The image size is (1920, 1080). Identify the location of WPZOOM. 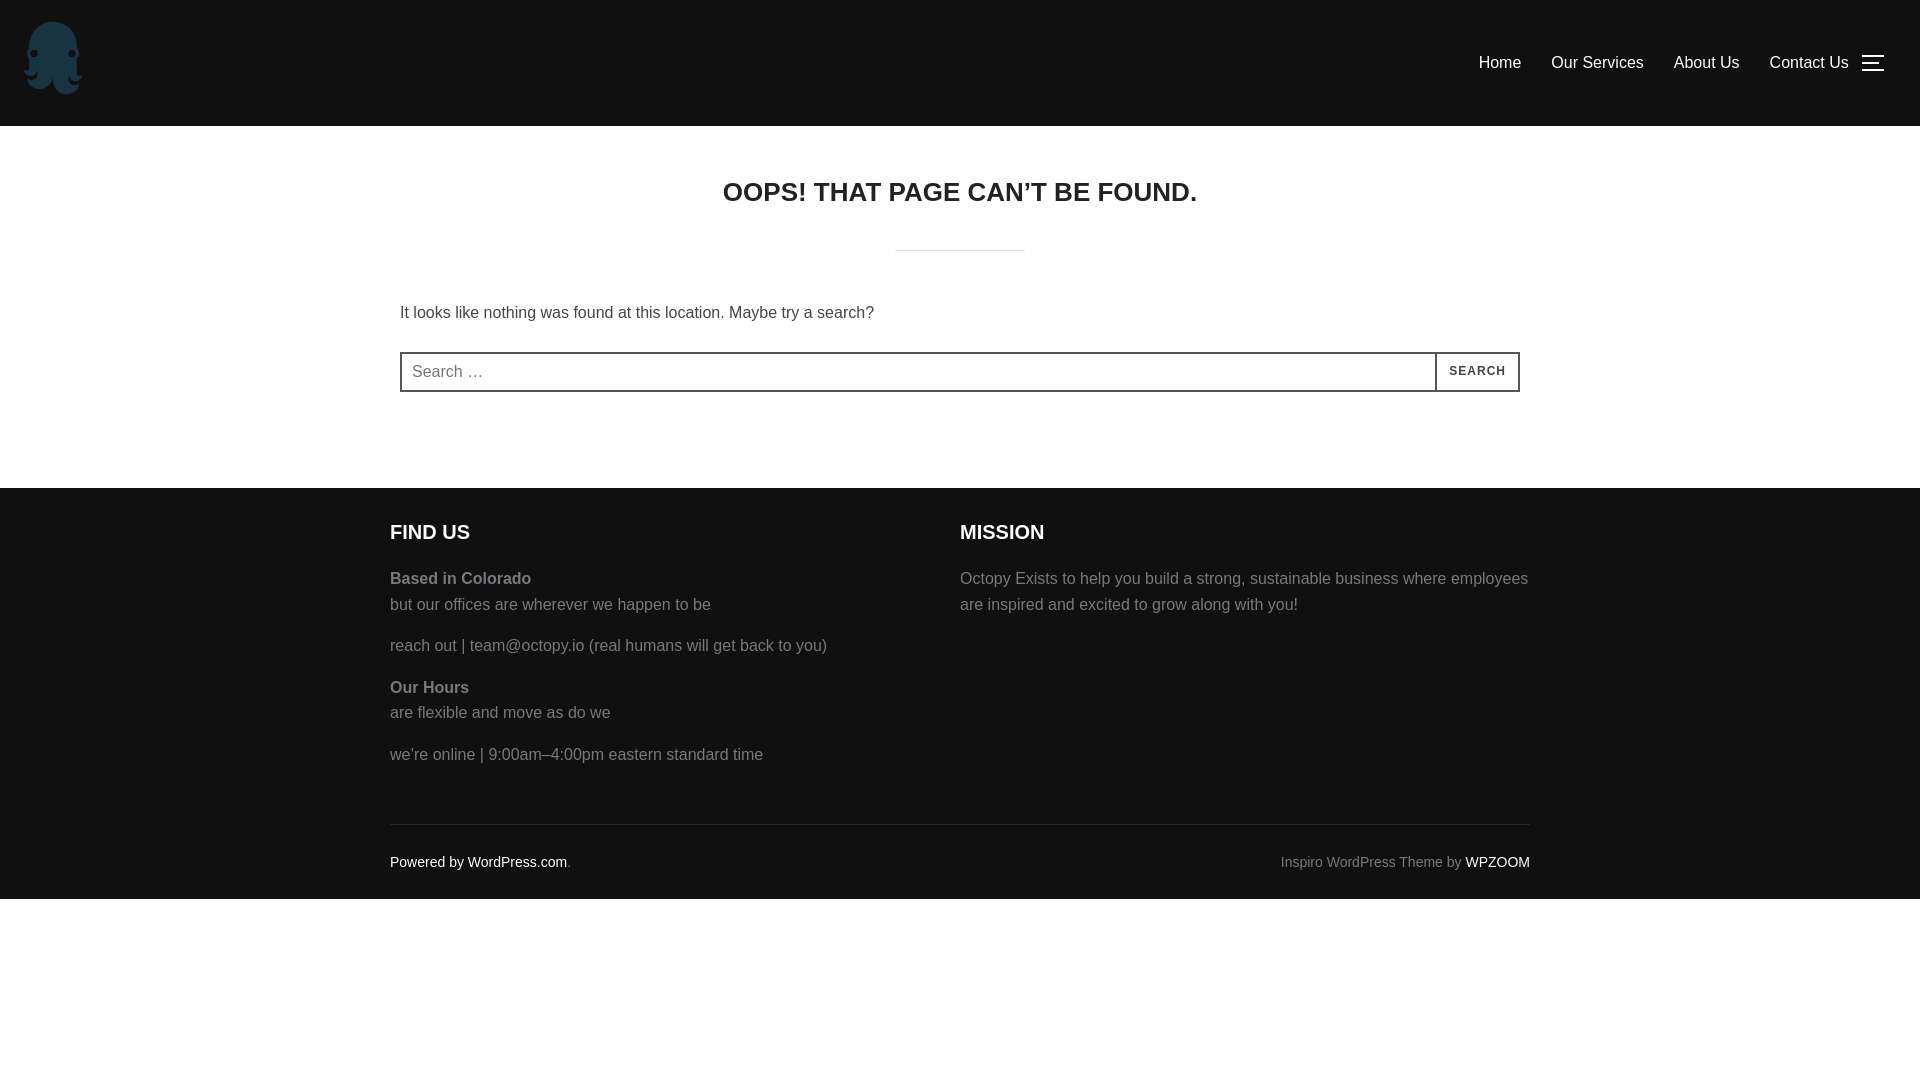
(1497, 862).